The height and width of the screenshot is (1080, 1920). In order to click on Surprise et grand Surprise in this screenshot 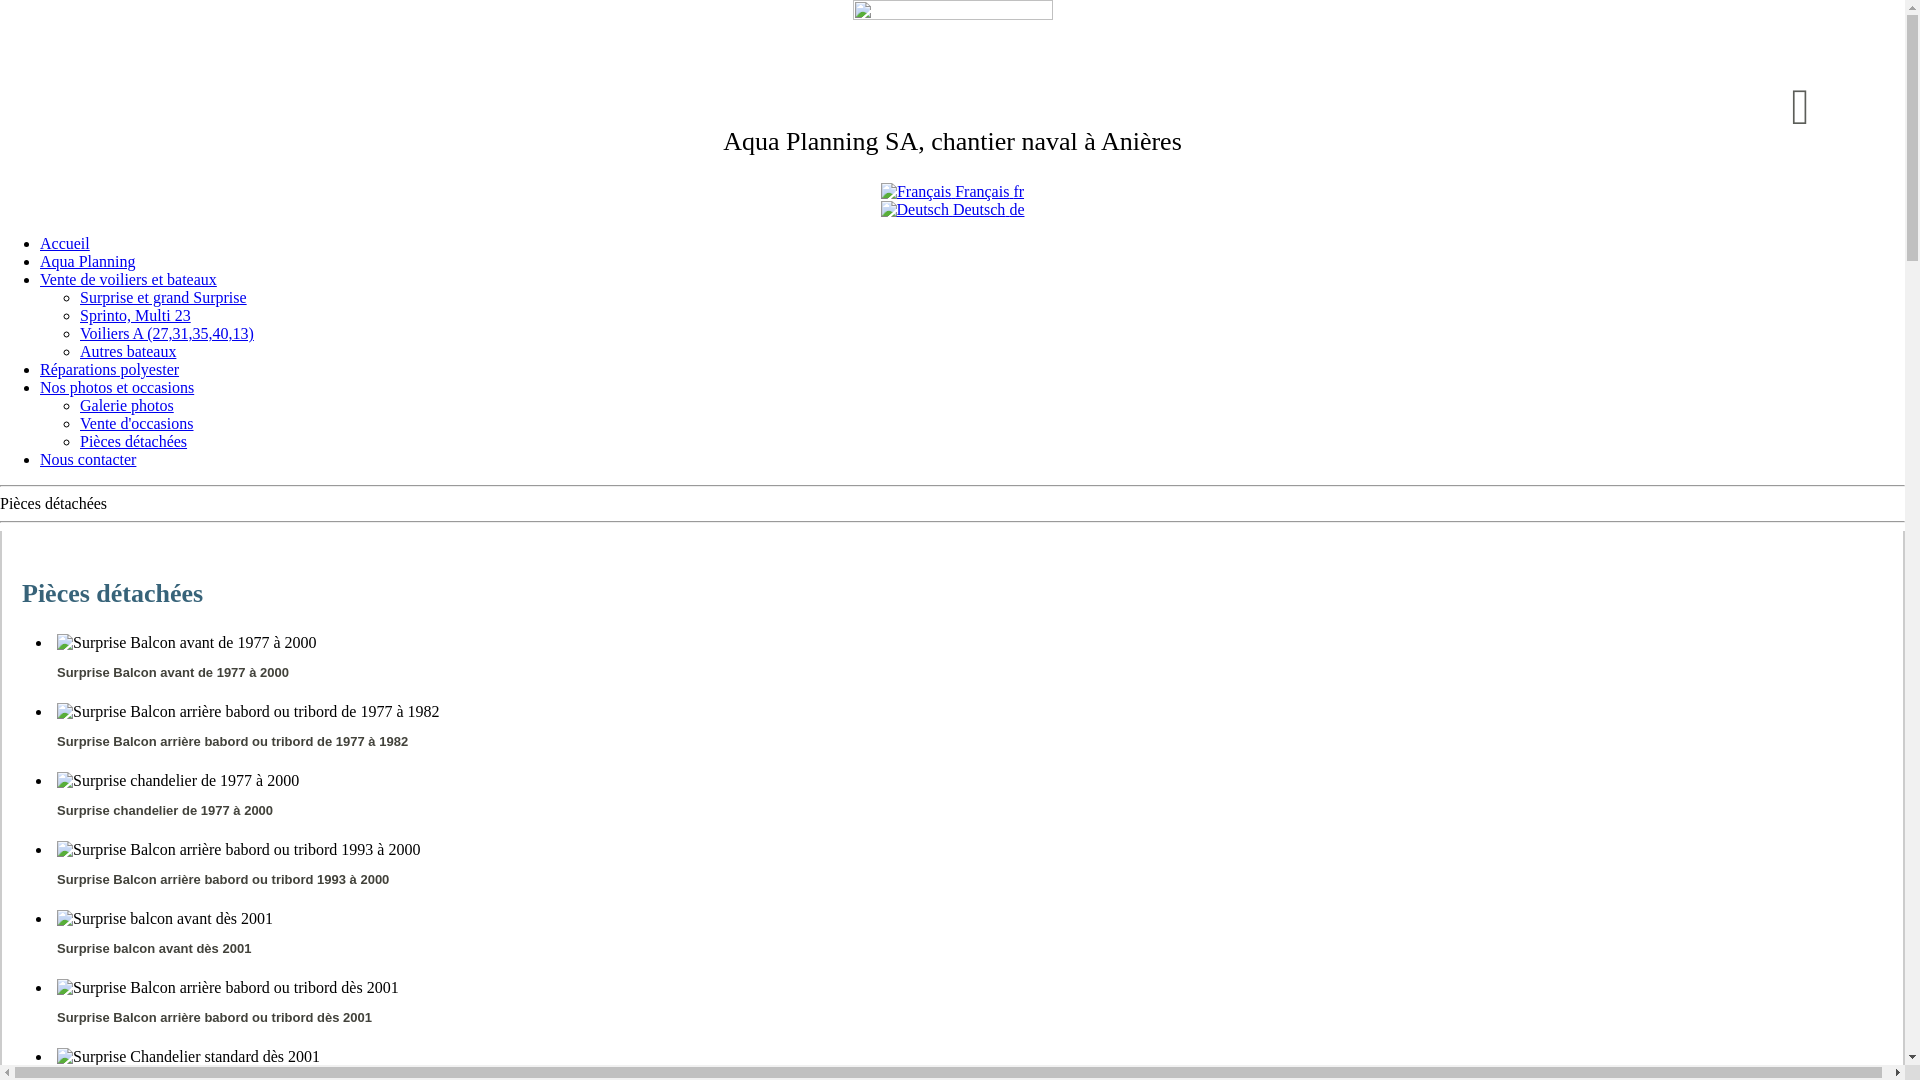, I will do `click(163, 298)`.